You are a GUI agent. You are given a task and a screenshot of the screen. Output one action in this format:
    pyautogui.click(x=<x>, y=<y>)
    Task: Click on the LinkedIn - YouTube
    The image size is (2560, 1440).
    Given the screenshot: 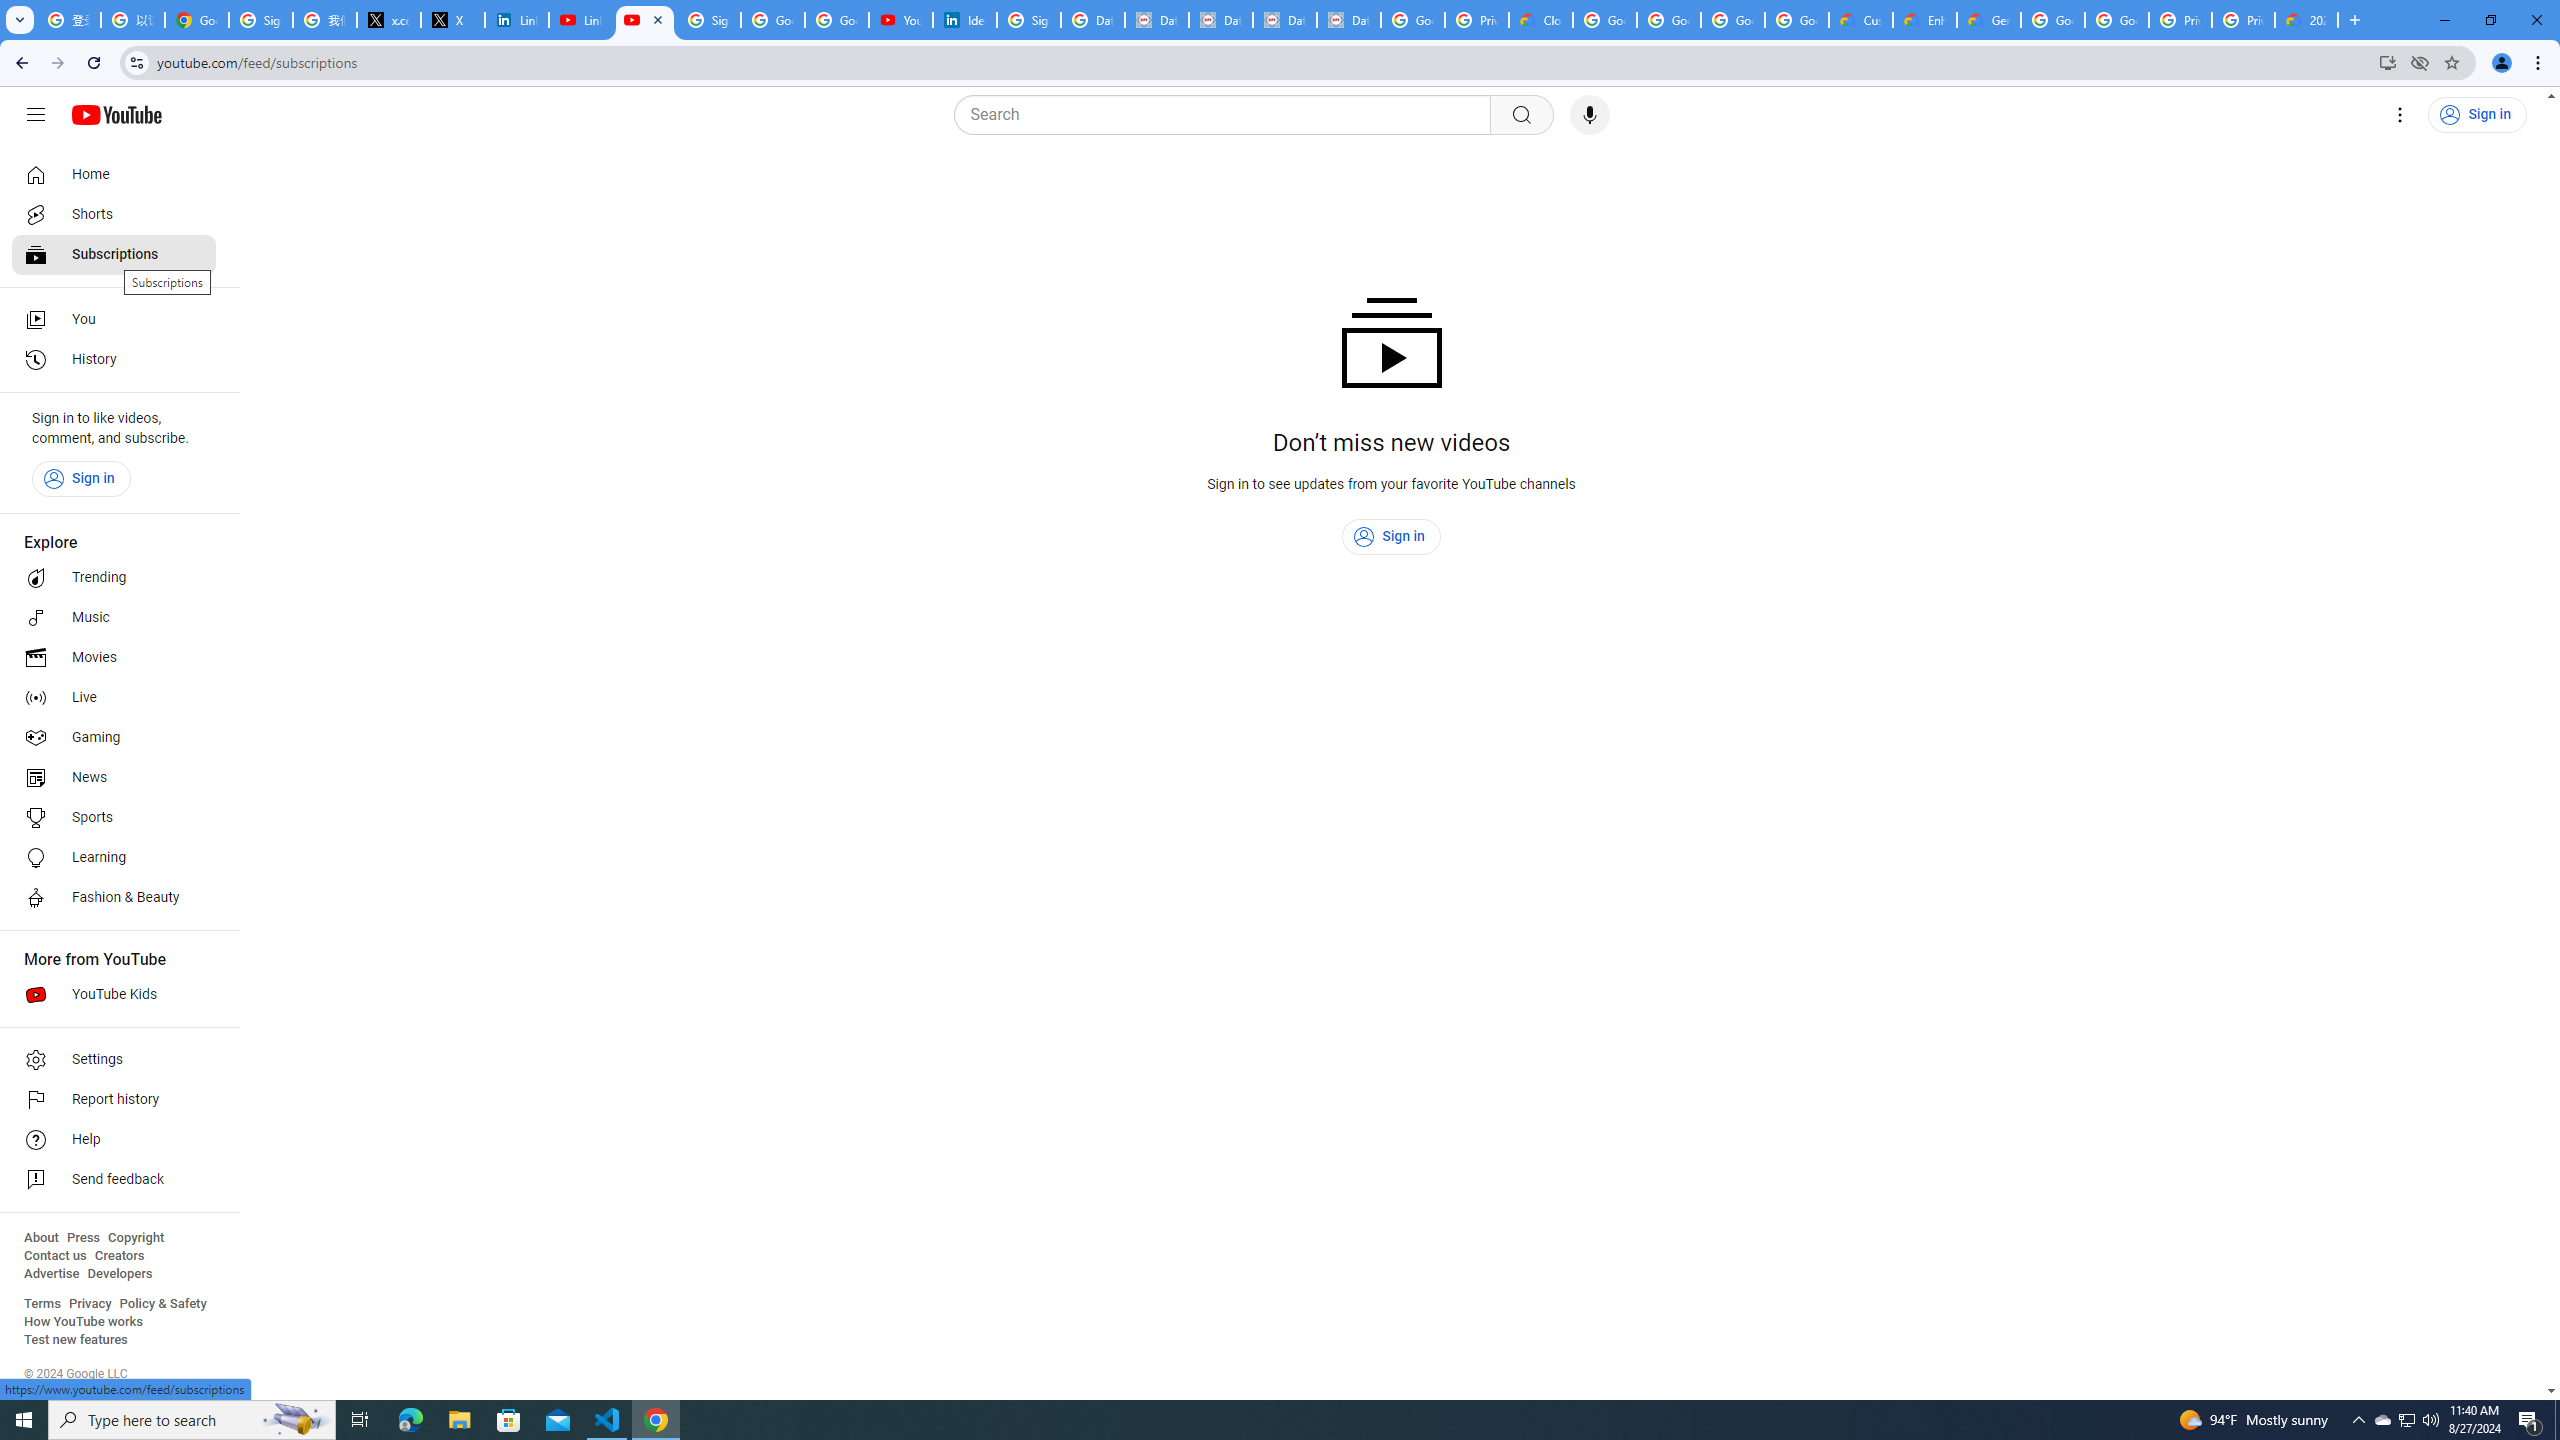 What is the action you would take?
    pyautogui.click(x=581, y=20)
    